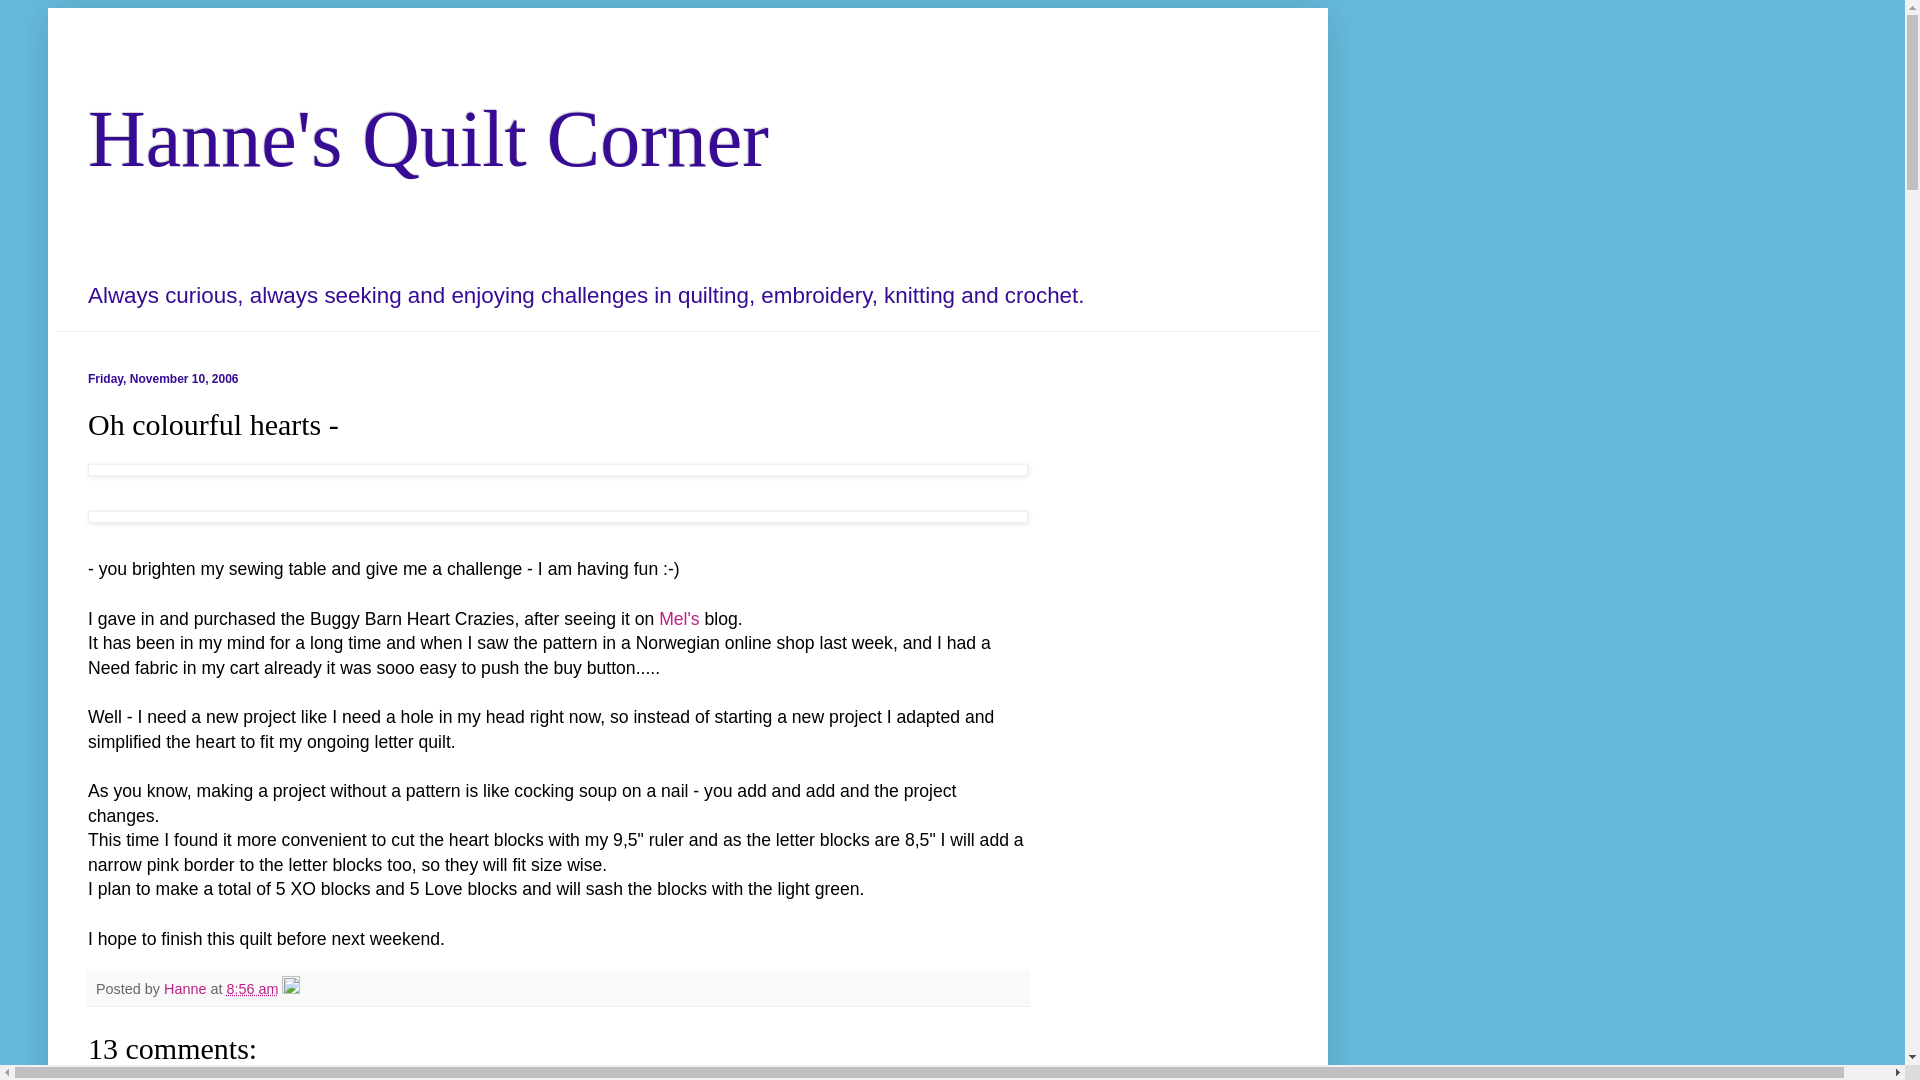 The image size is (1920, 1080). Describe the element at coordinates (186, 988) in the screenshot. I see `author profile` at that location.